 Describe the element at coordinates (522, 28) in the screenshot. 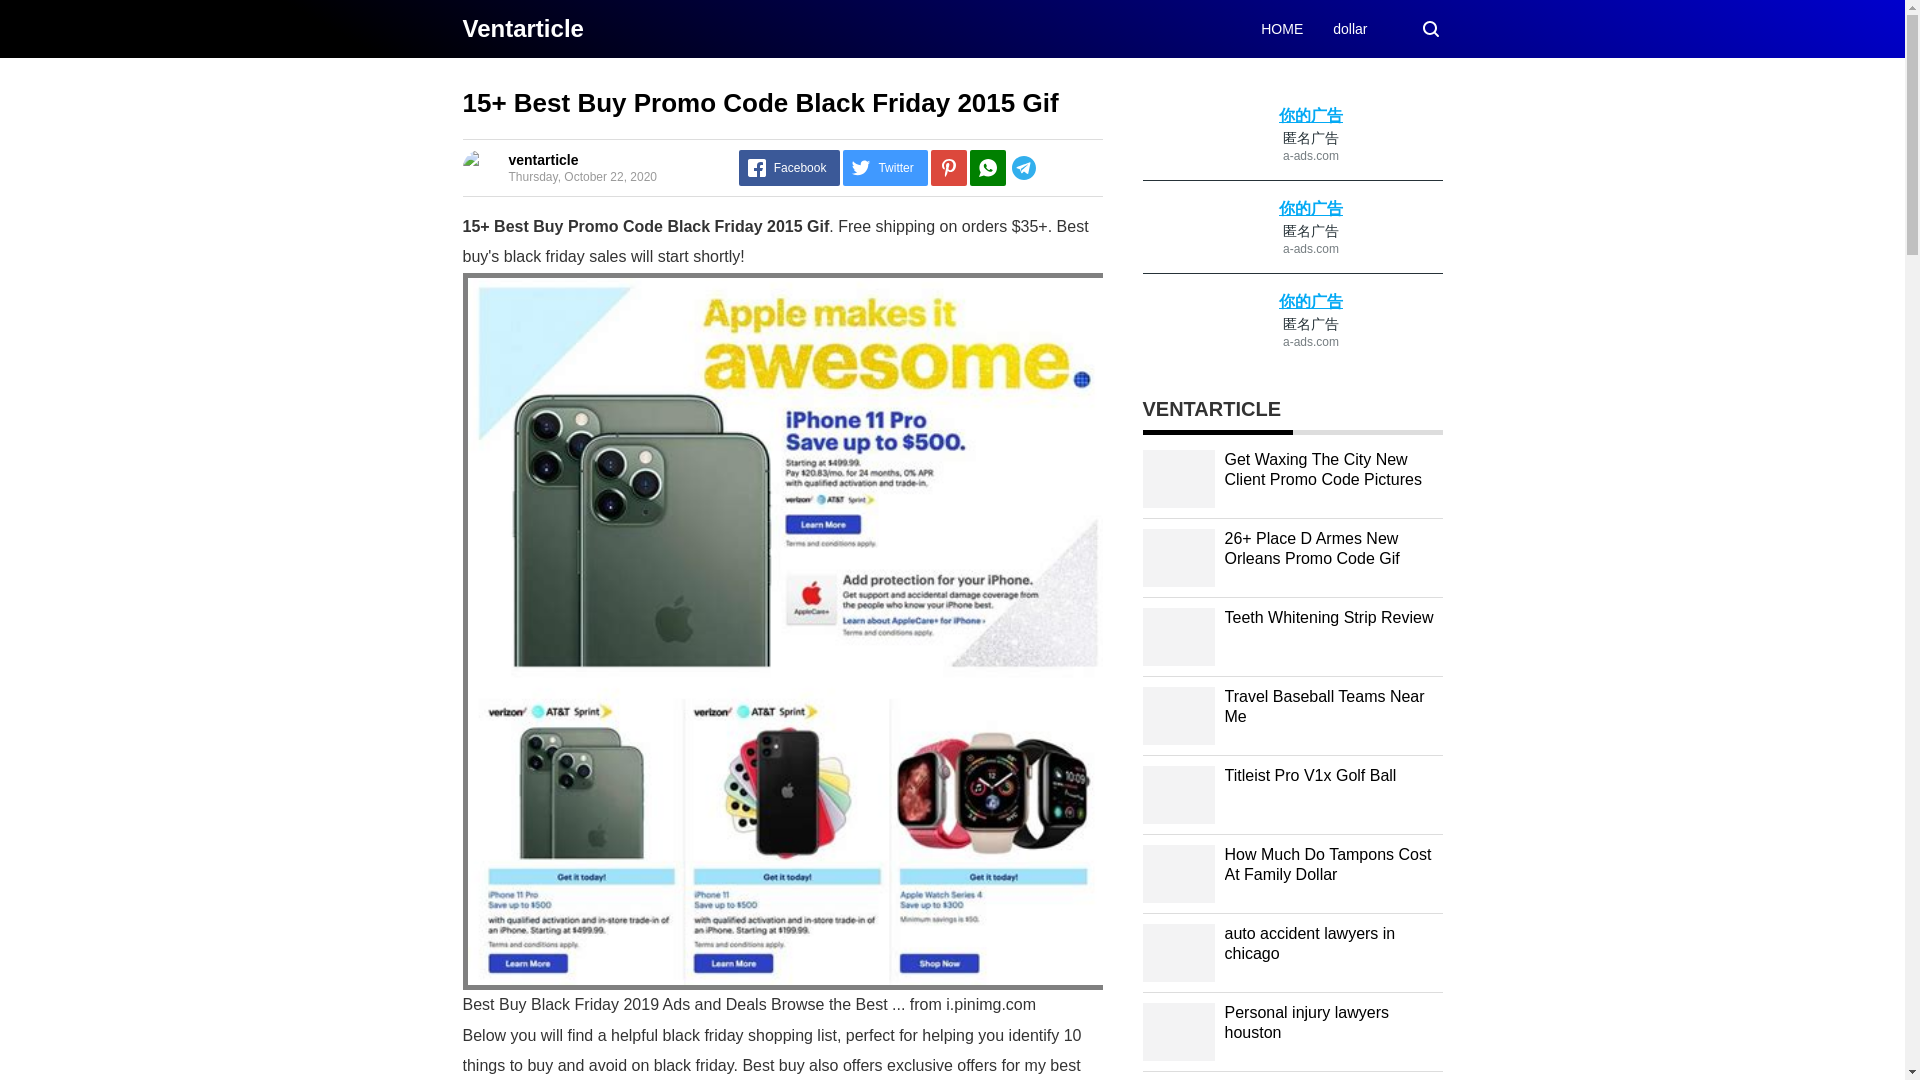

I see `ventarticle` at that location.